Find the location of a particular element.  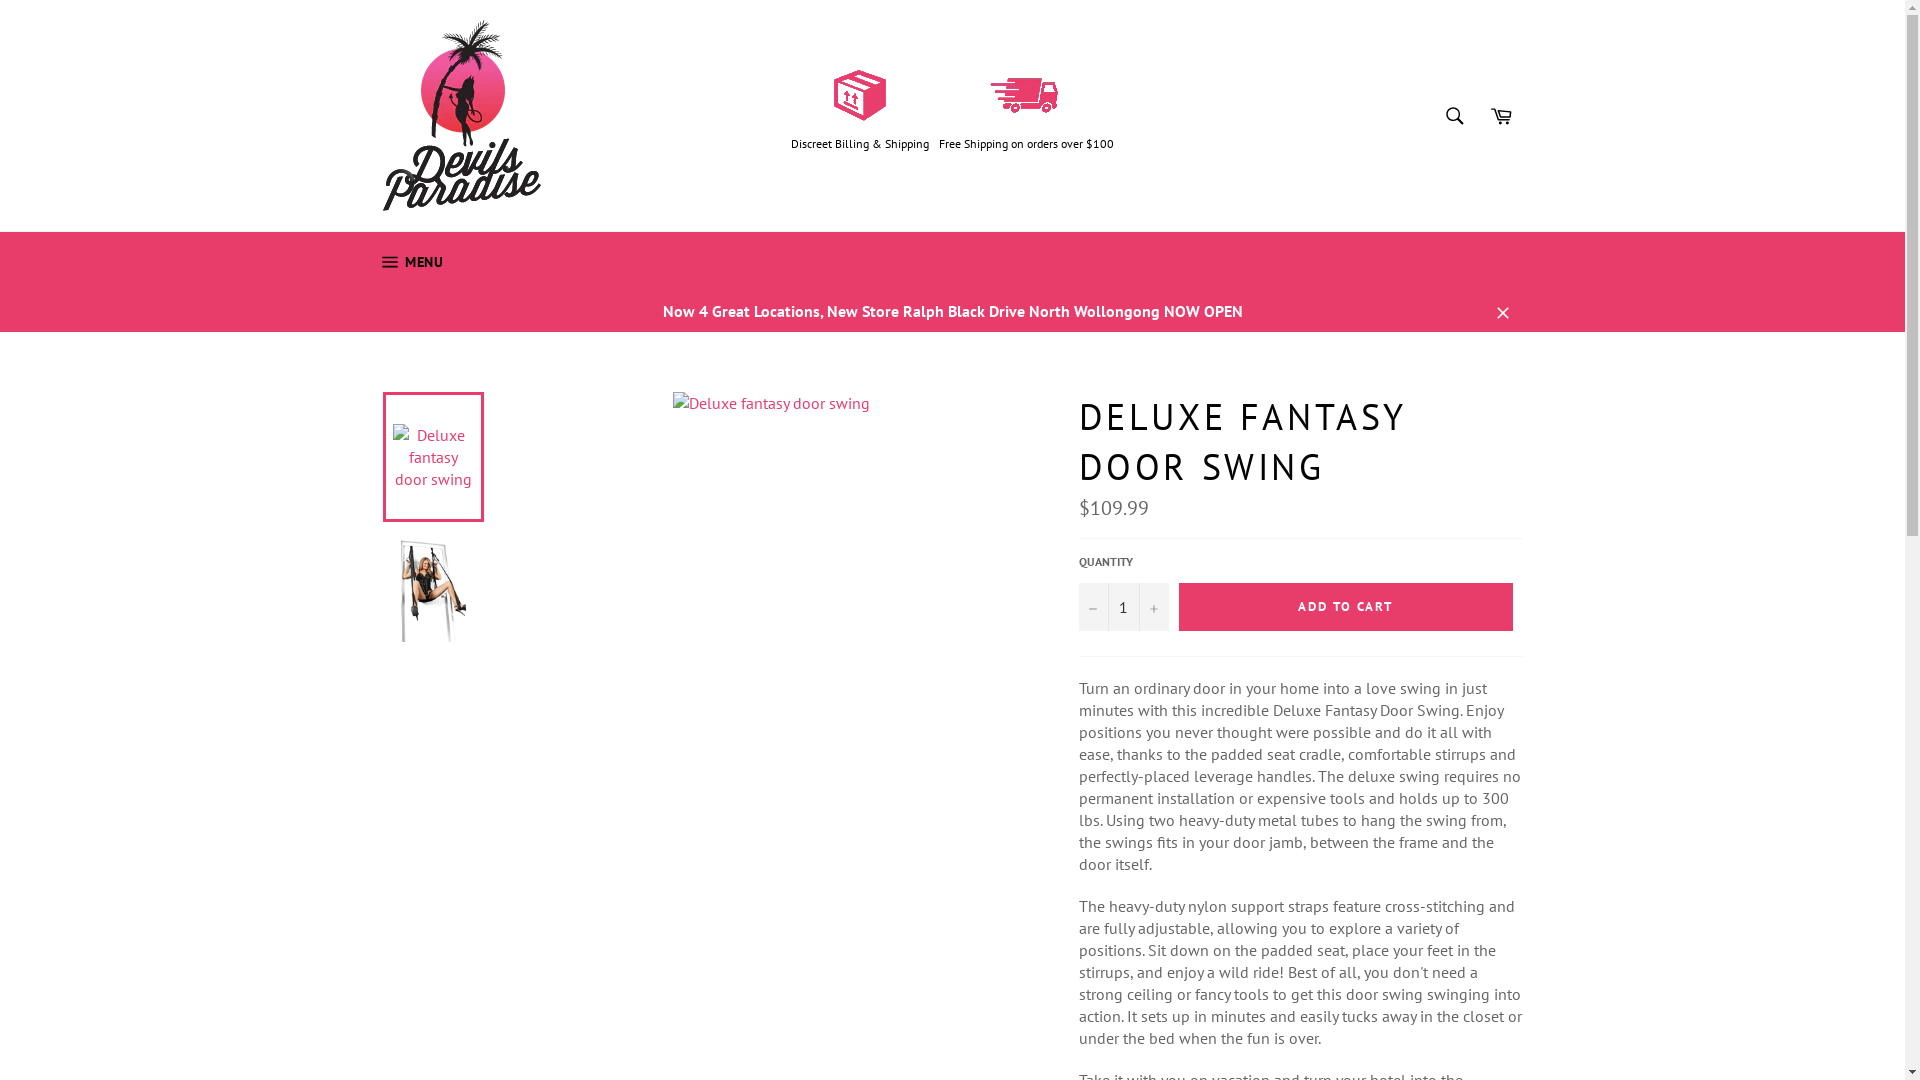

MENU
SITE NAVIGATION is located at coordinates (410, 263).